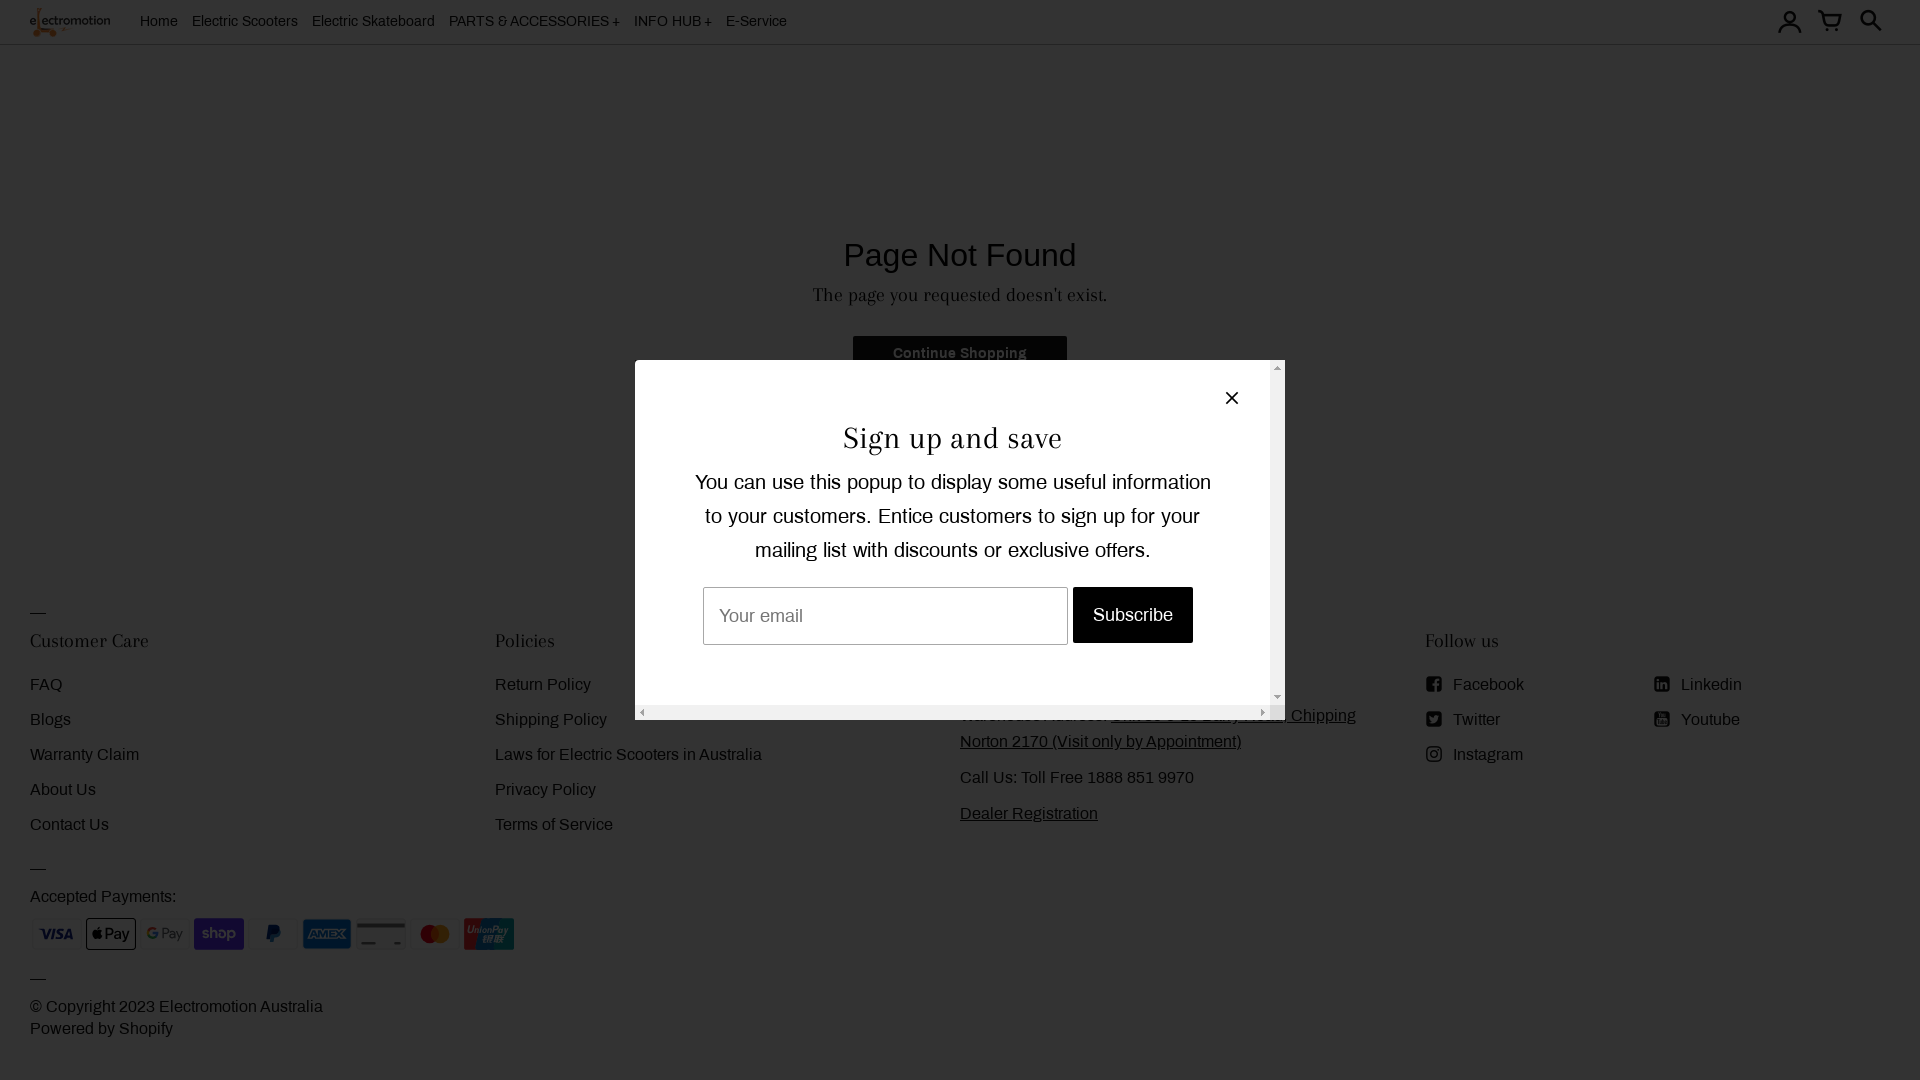  I want to click on Electric Skateboard, so click(374, 22).